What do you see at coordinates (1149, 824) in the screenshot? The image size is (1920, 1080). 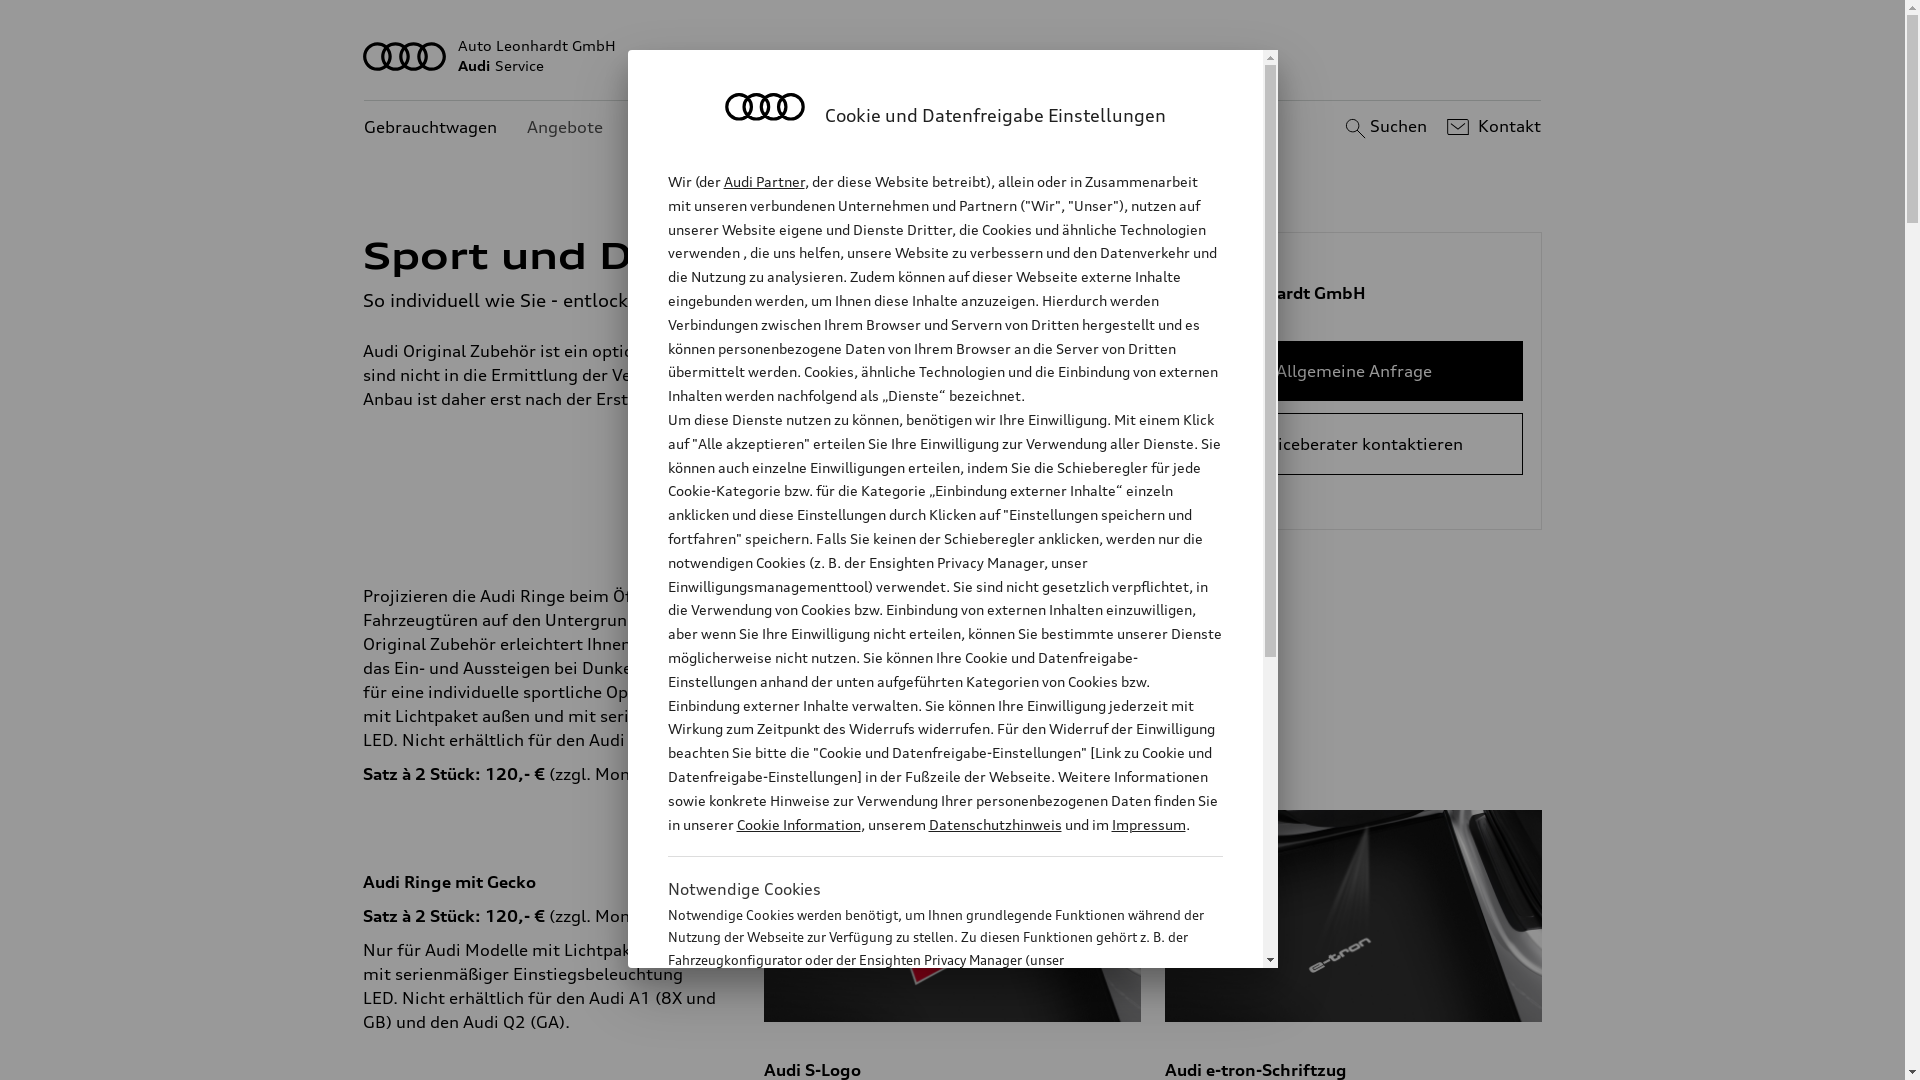 I see `Impressum` at bounding box center [1149, 824].